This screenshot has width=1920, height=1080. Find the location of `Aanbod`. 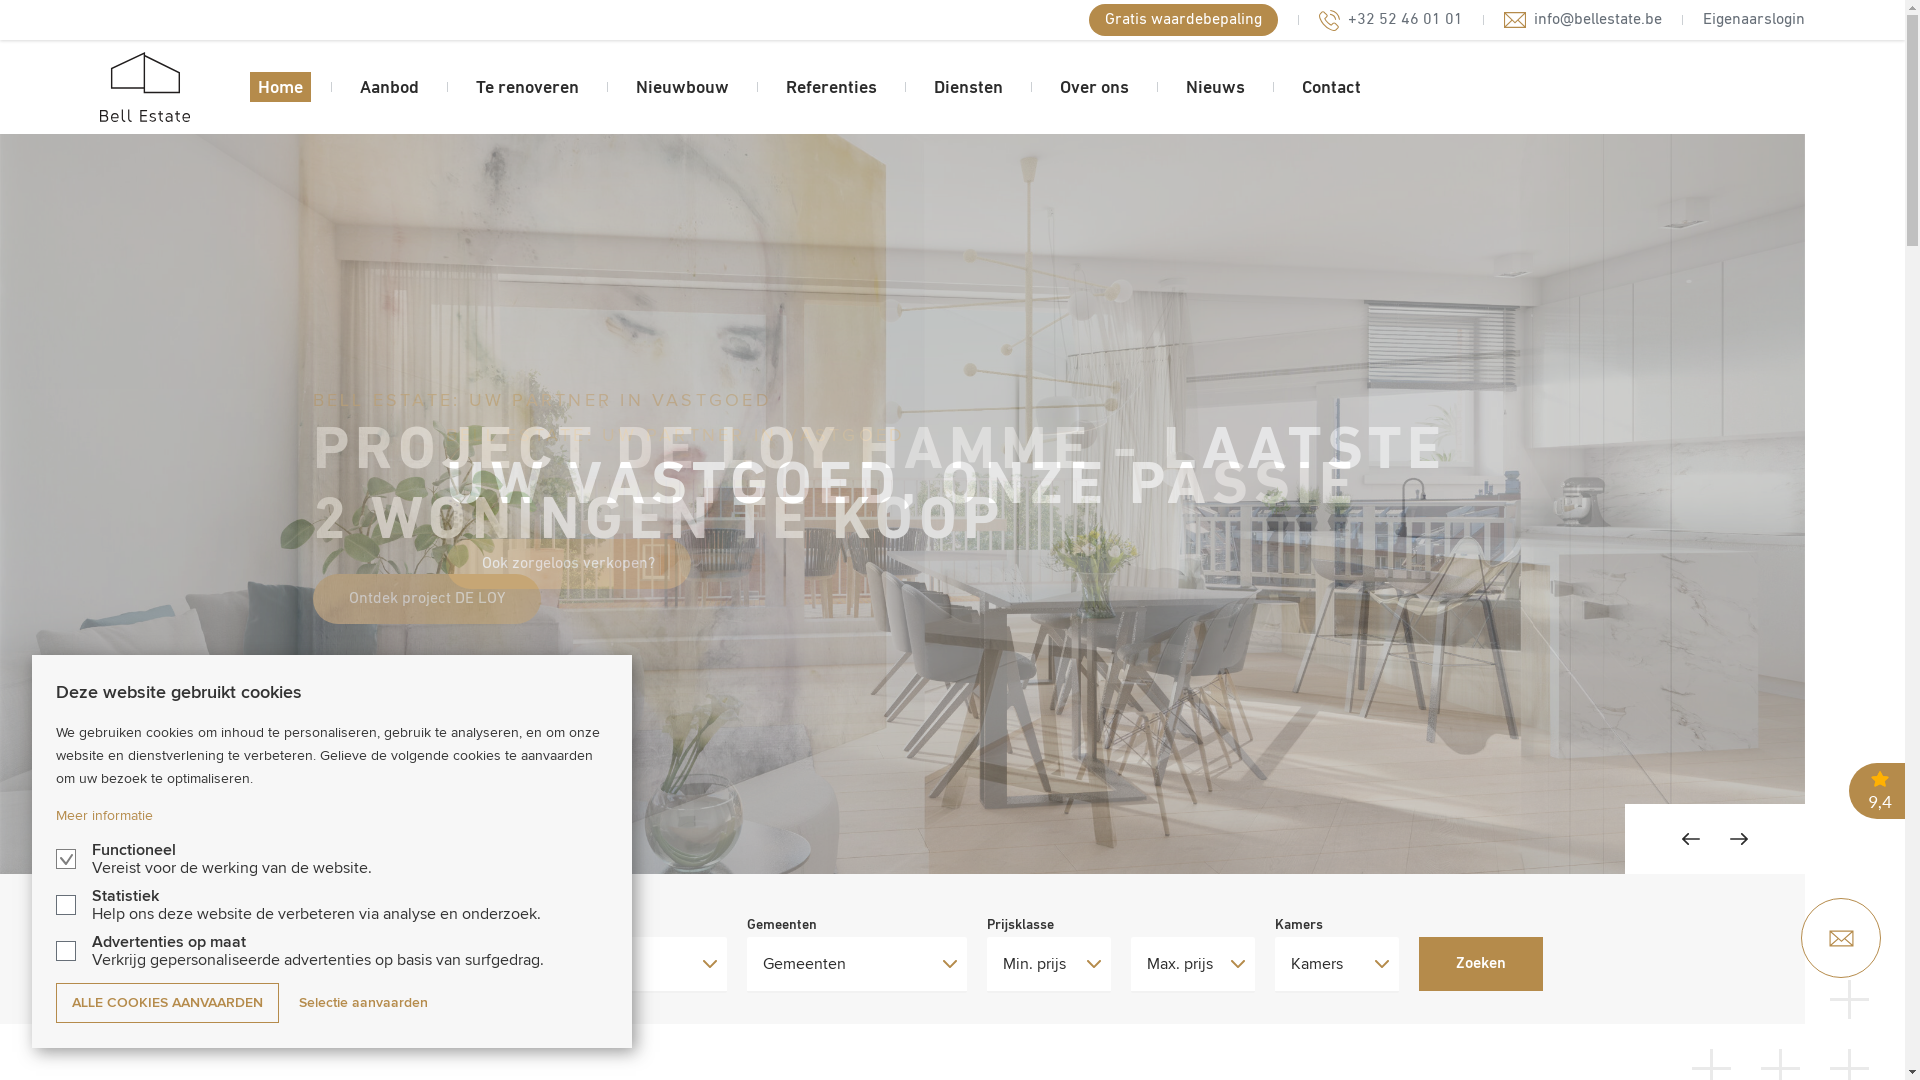

Aanbod is located at coordinates (390, 87).